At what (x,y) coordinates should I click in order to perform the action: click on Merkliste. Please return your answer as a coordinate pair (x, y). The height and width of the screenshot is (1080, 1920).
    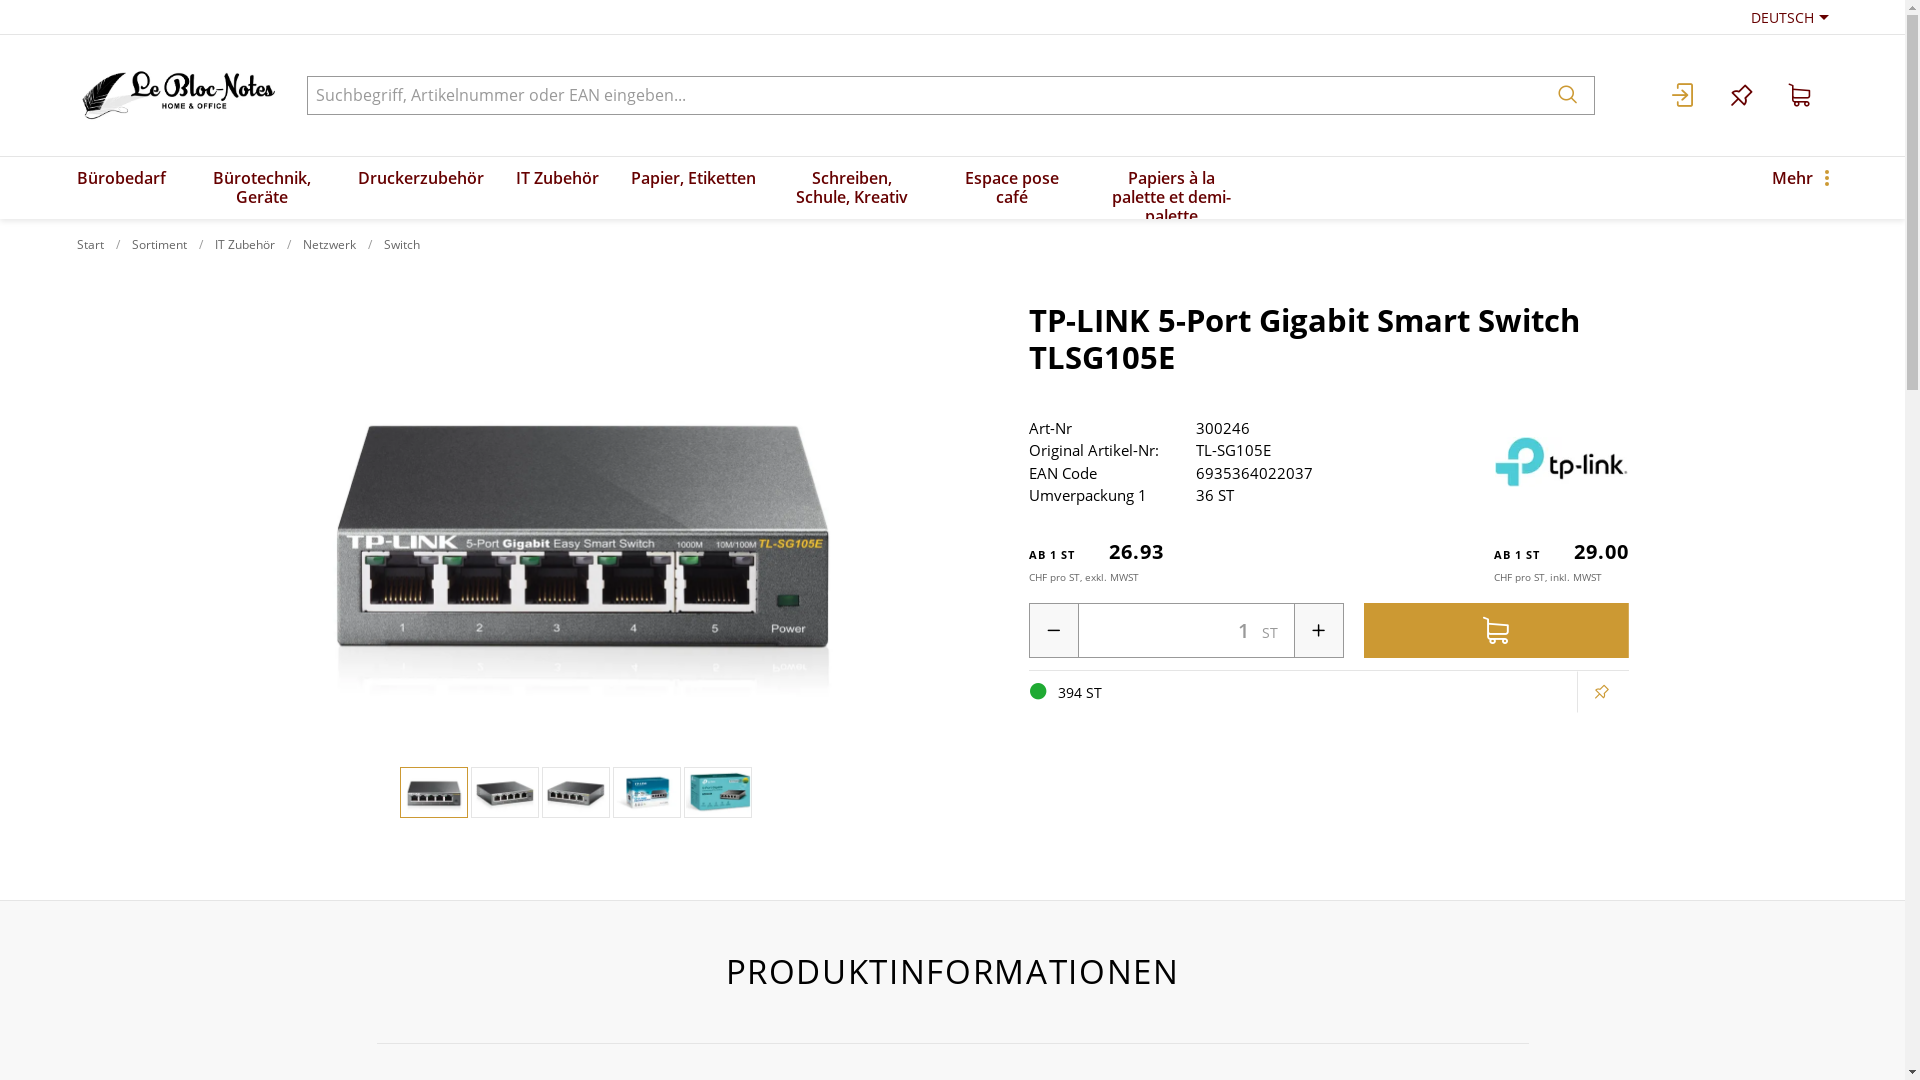
    Looking at the image, I should click on (1741, 96).